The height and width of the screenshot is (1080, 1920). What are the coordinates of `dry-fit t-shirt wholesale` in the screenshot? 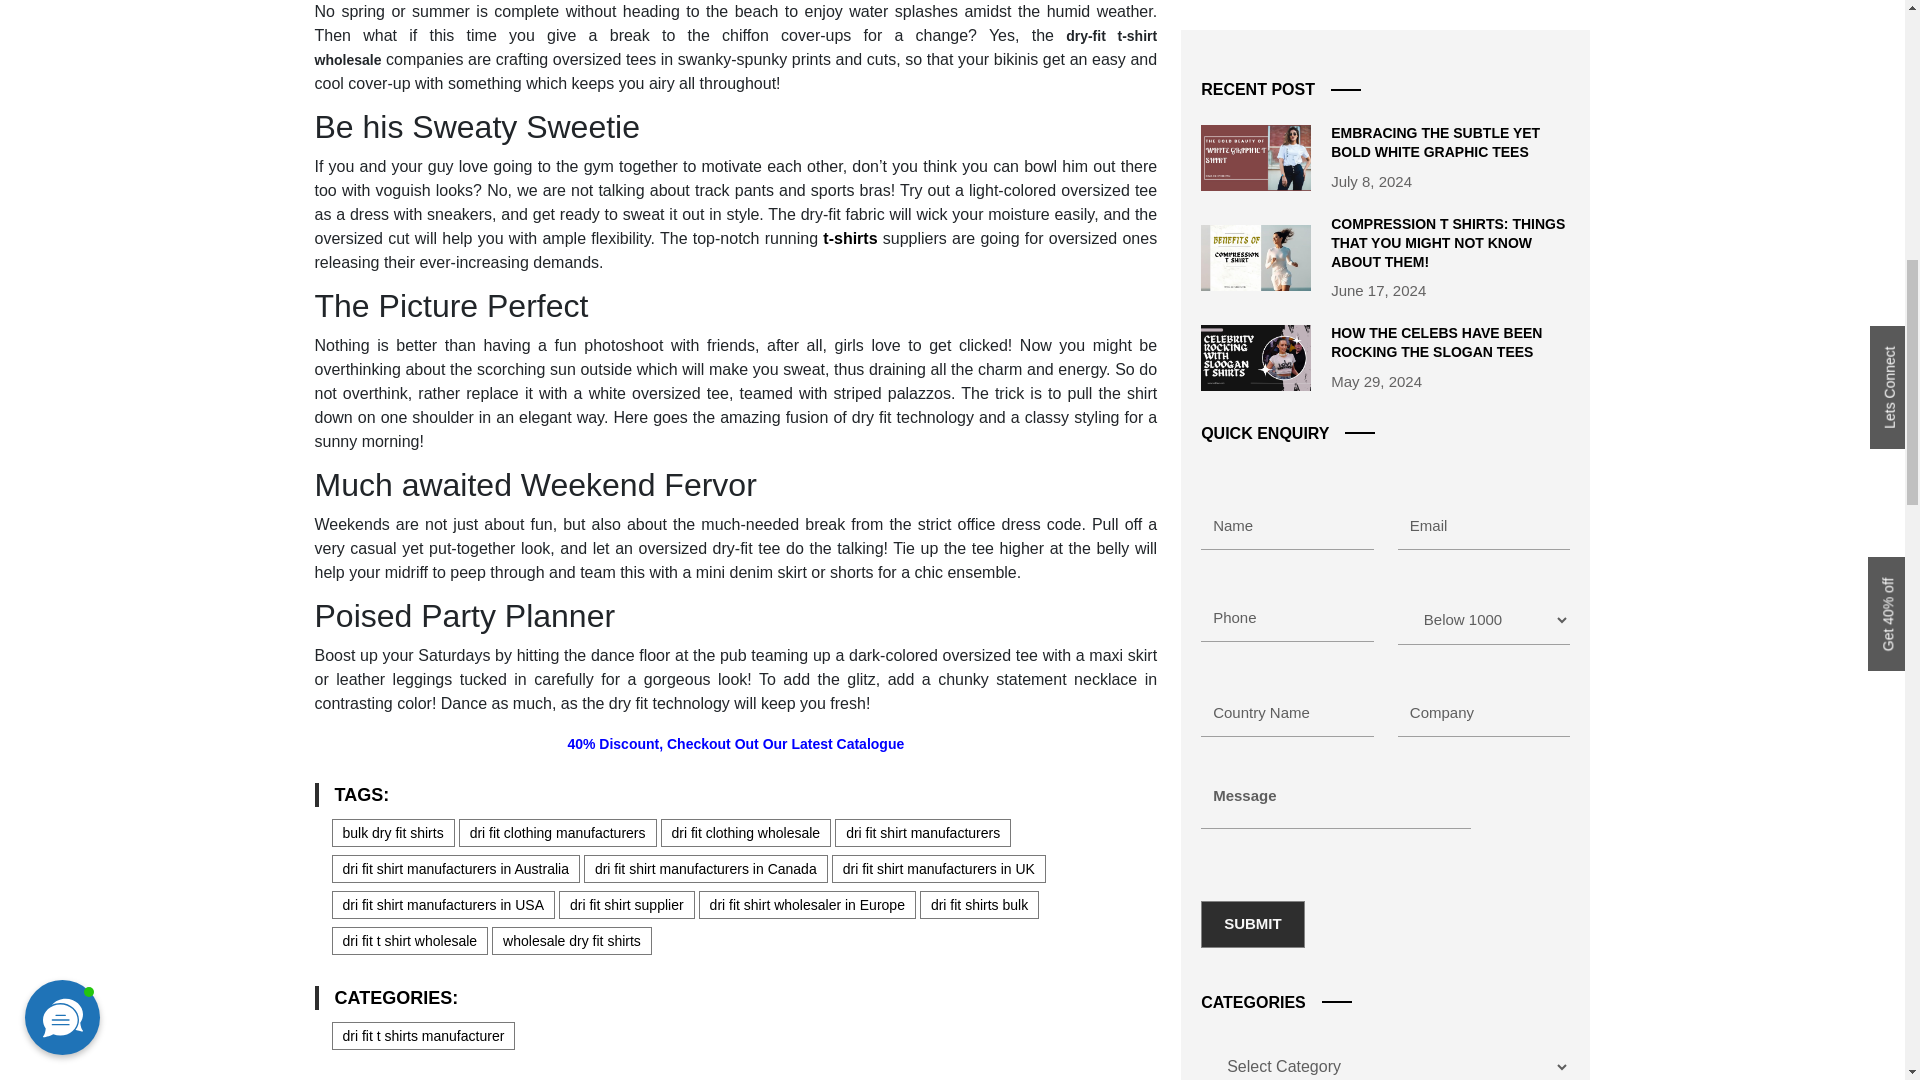 It's located at (736, 48).